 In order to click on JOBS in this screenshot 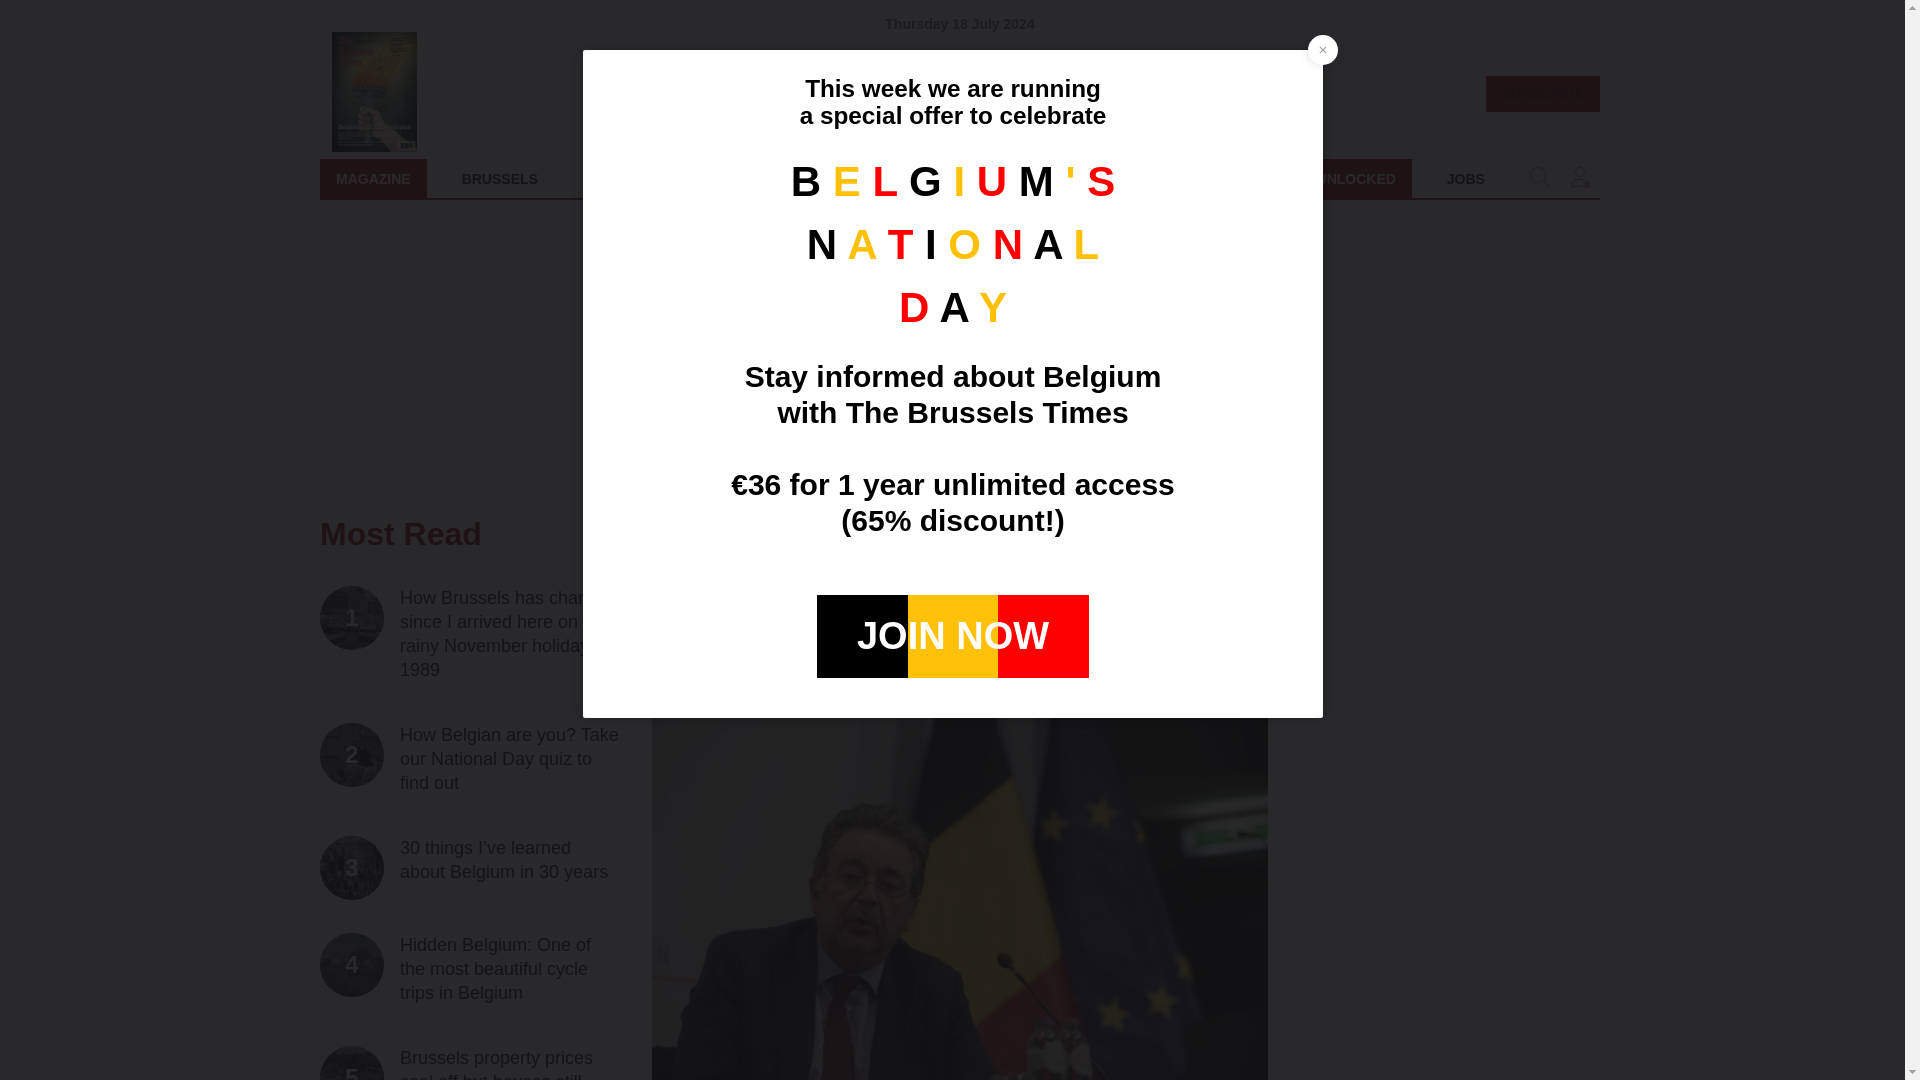, I will do `click(1466, 178)`.